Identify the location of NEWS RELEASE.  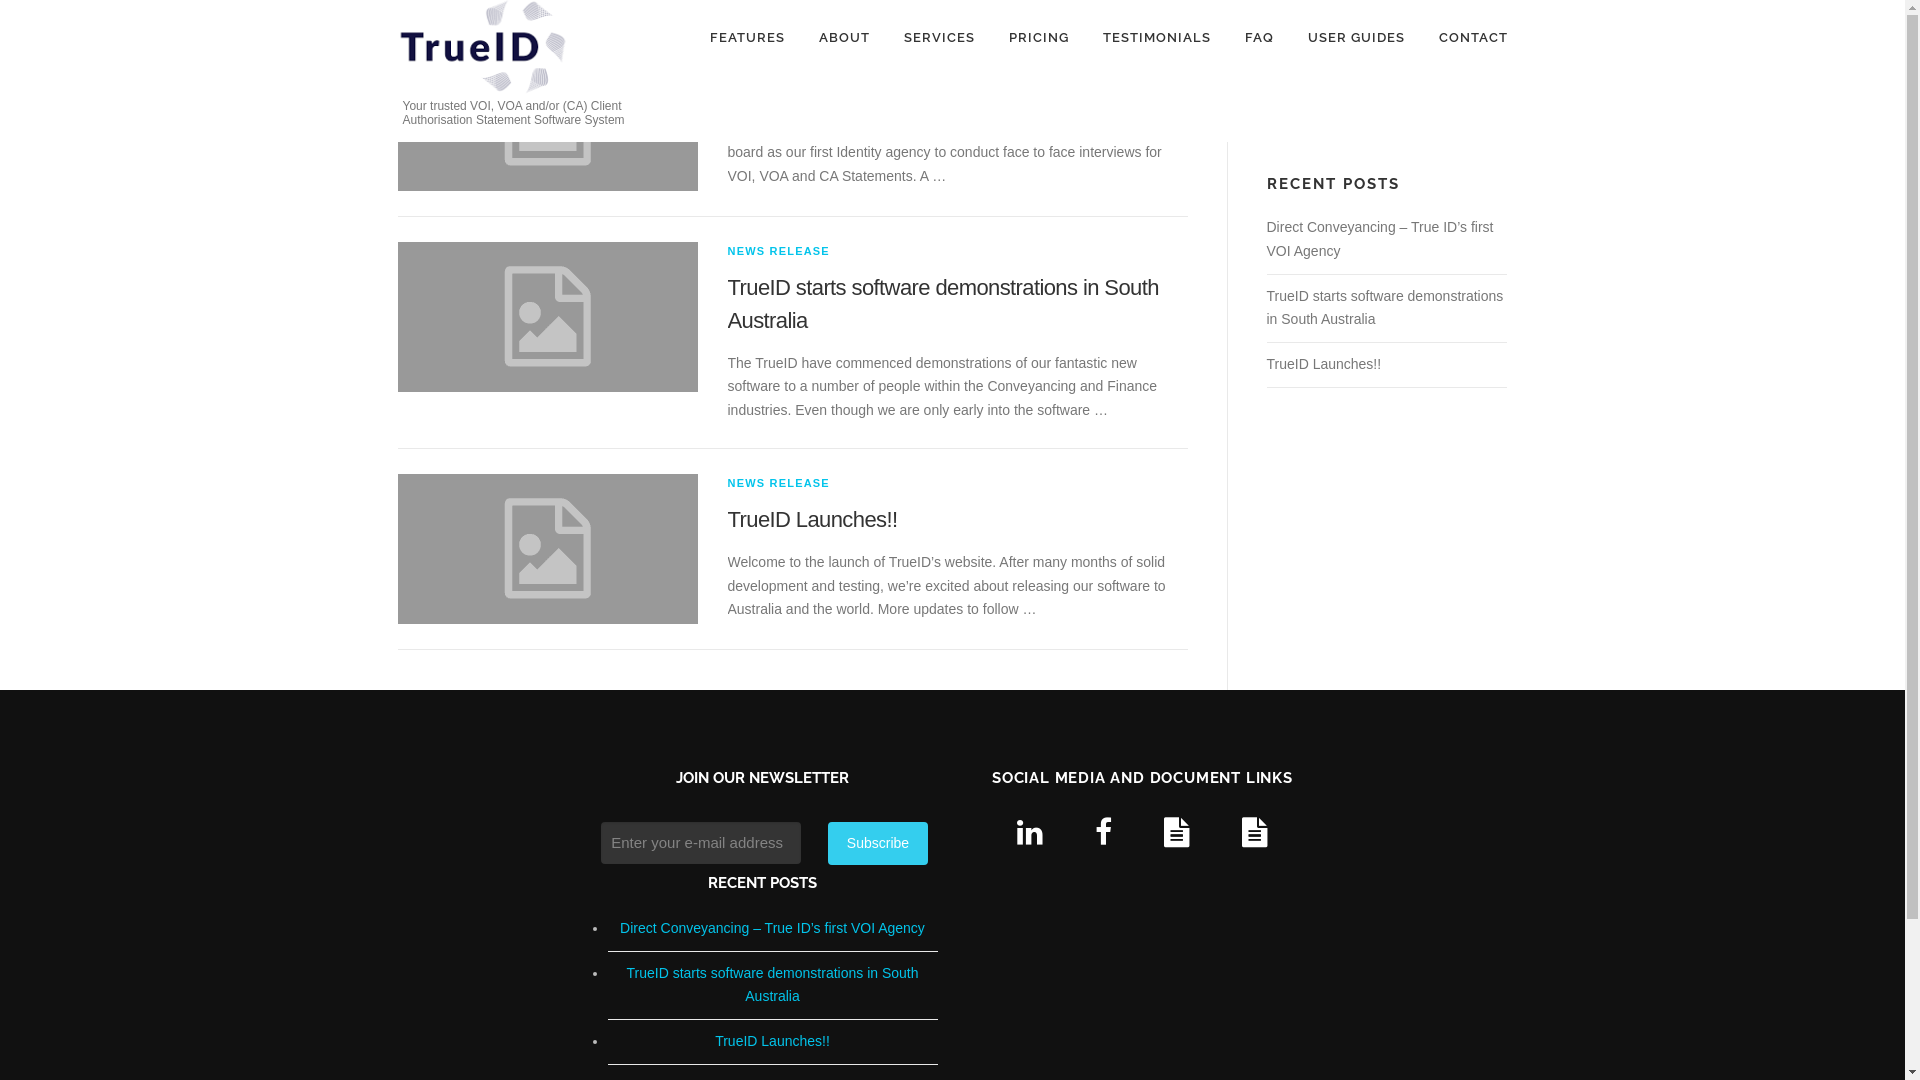
(779, 50).